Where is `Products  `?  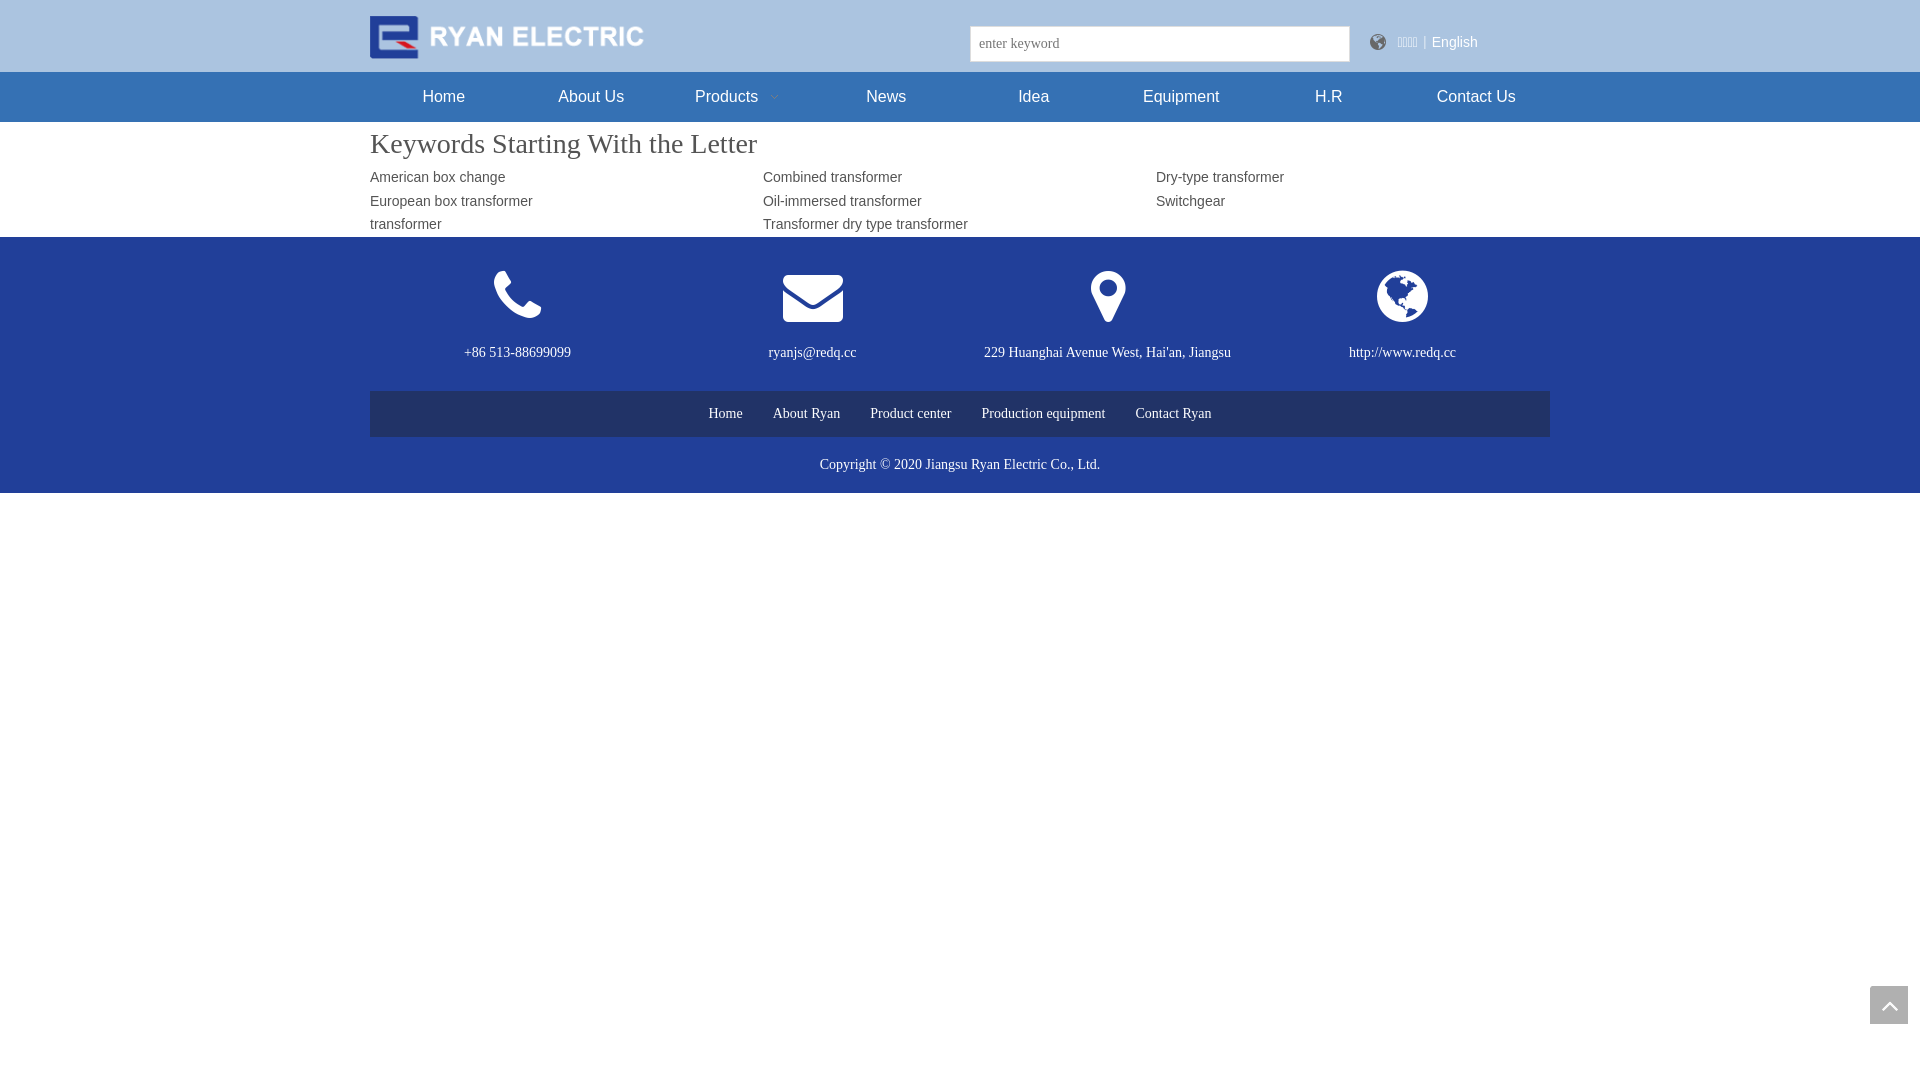
Products   is located at coordinates (739, 97).